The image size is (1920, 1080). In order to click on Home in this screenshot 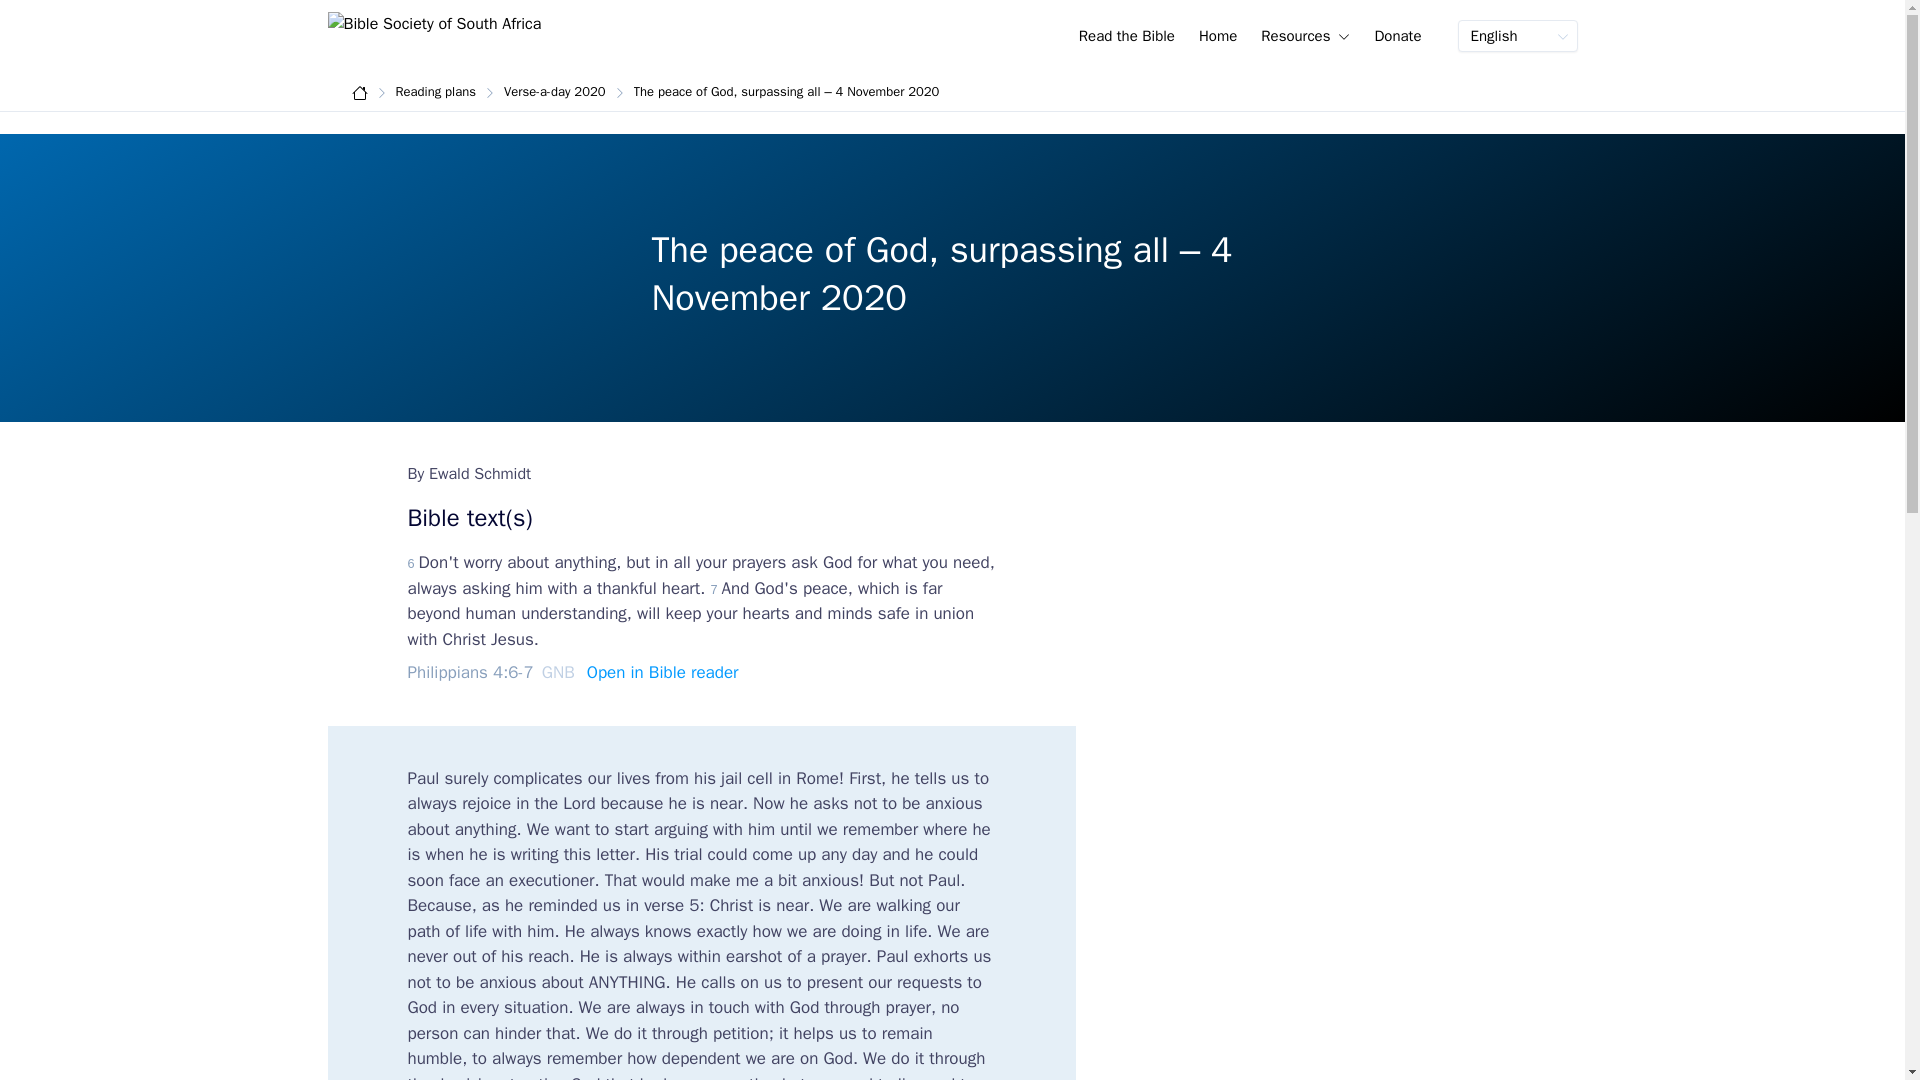, I will do `click(1217, 32)`.